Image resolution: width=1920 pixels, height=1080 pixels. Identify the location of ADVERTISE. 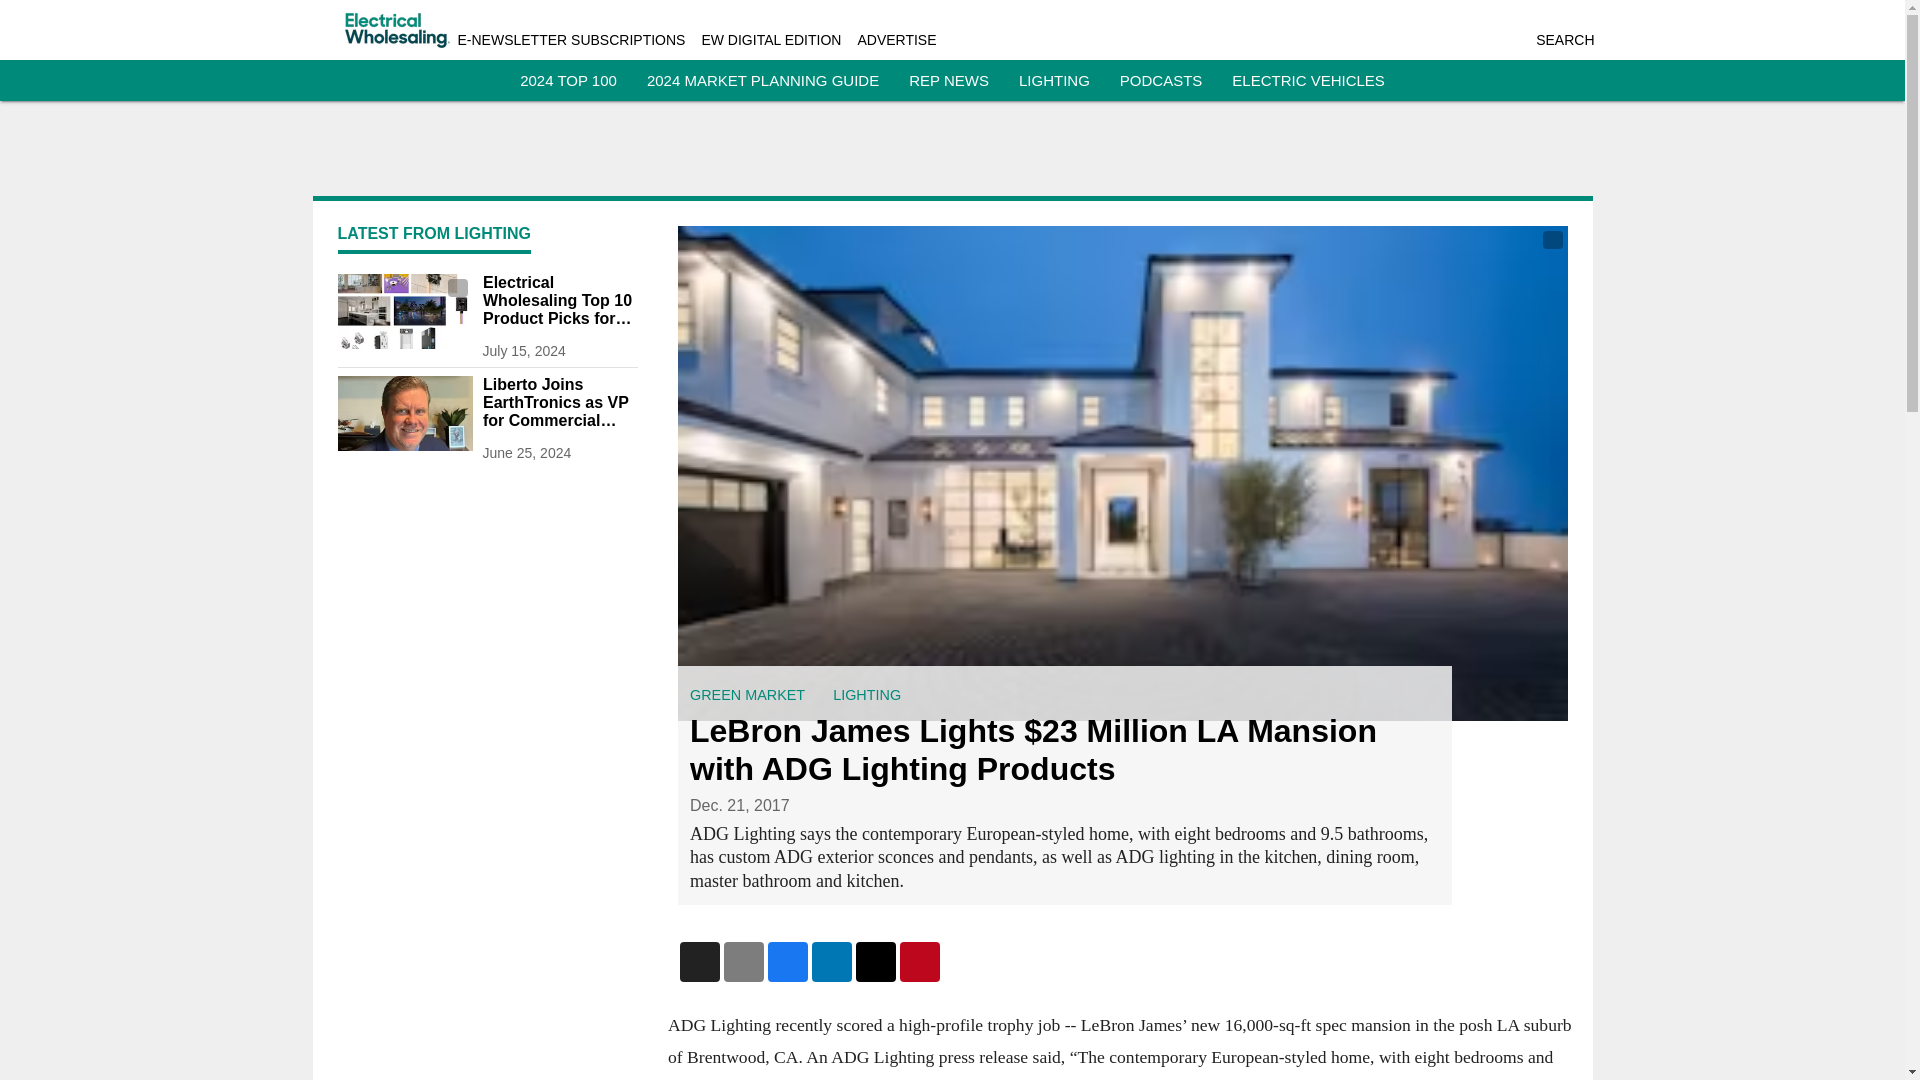
(896, 40).